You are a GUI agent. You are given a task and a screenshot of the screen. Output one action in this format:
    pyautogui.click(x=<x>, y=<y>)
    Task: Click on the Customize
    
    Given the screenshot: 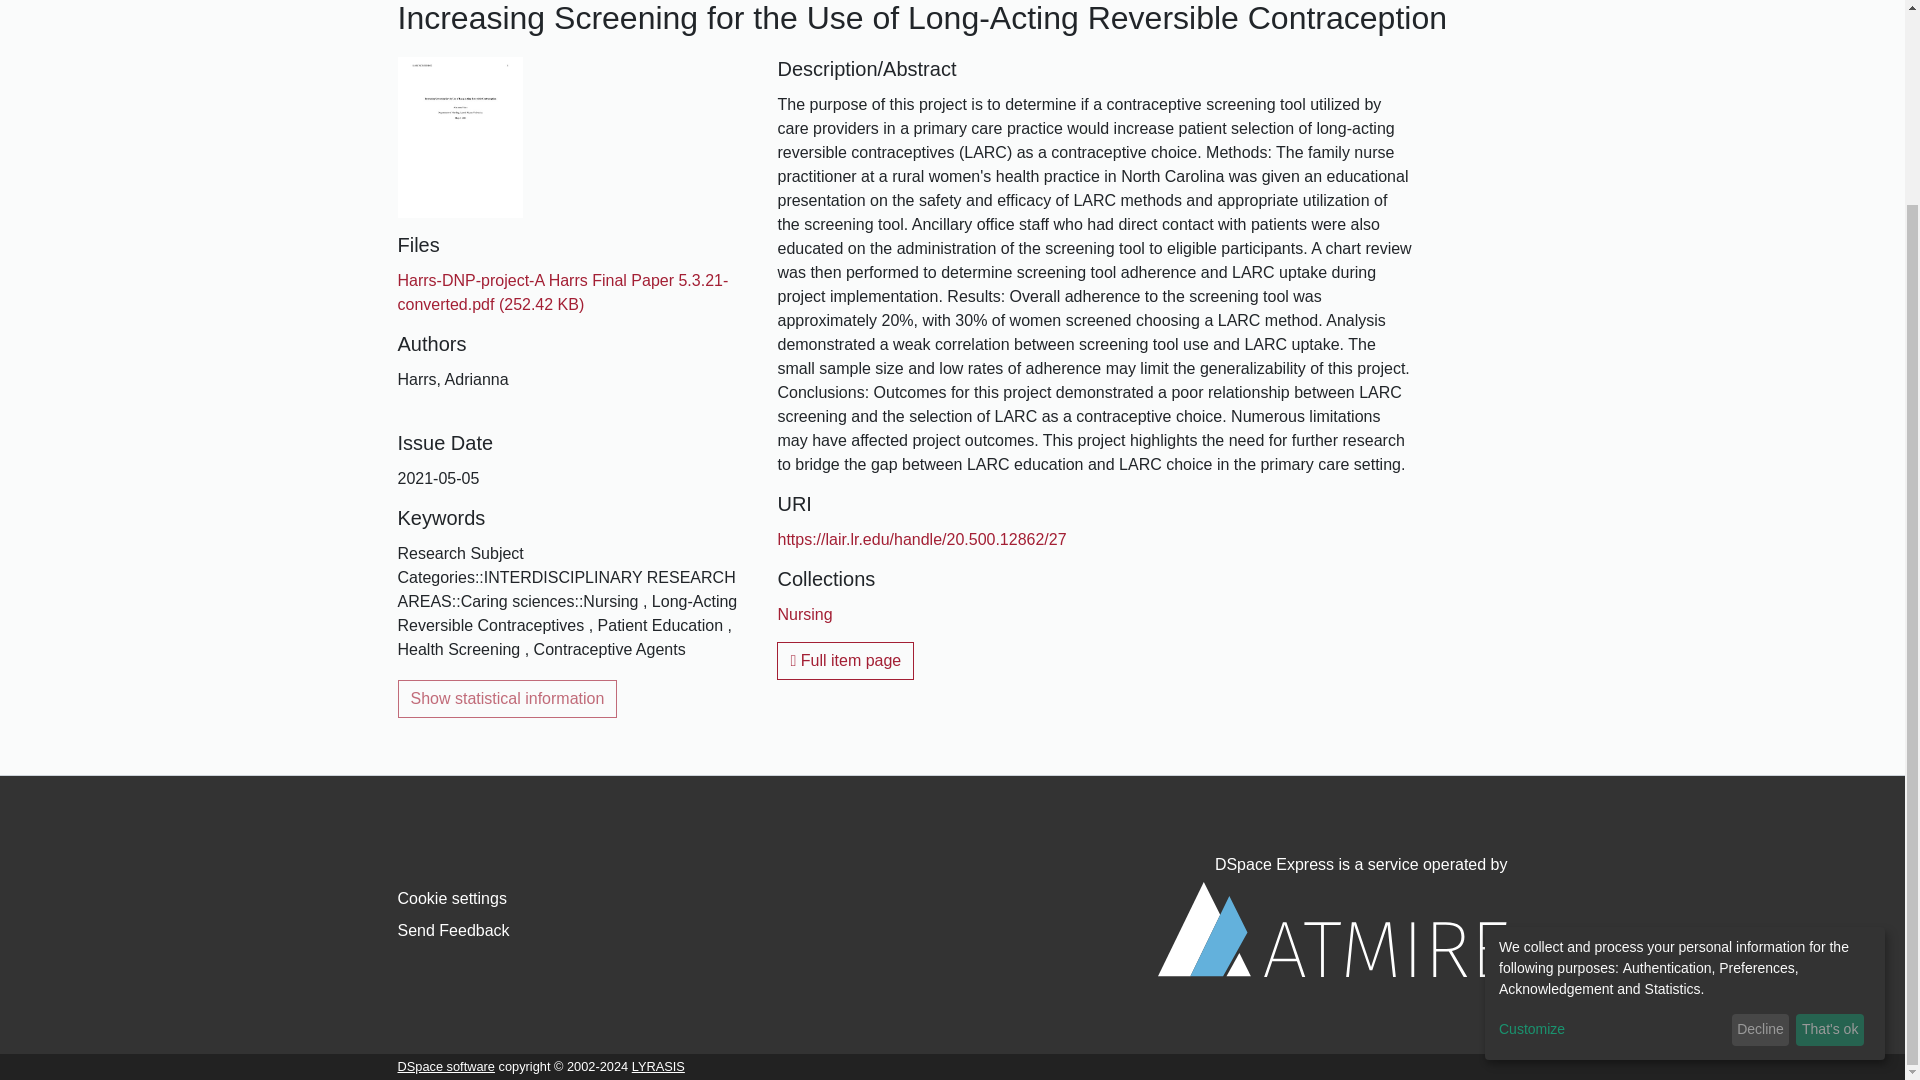 What is the action you would take?
    pyautogui.click(x=1612, y=790)
    